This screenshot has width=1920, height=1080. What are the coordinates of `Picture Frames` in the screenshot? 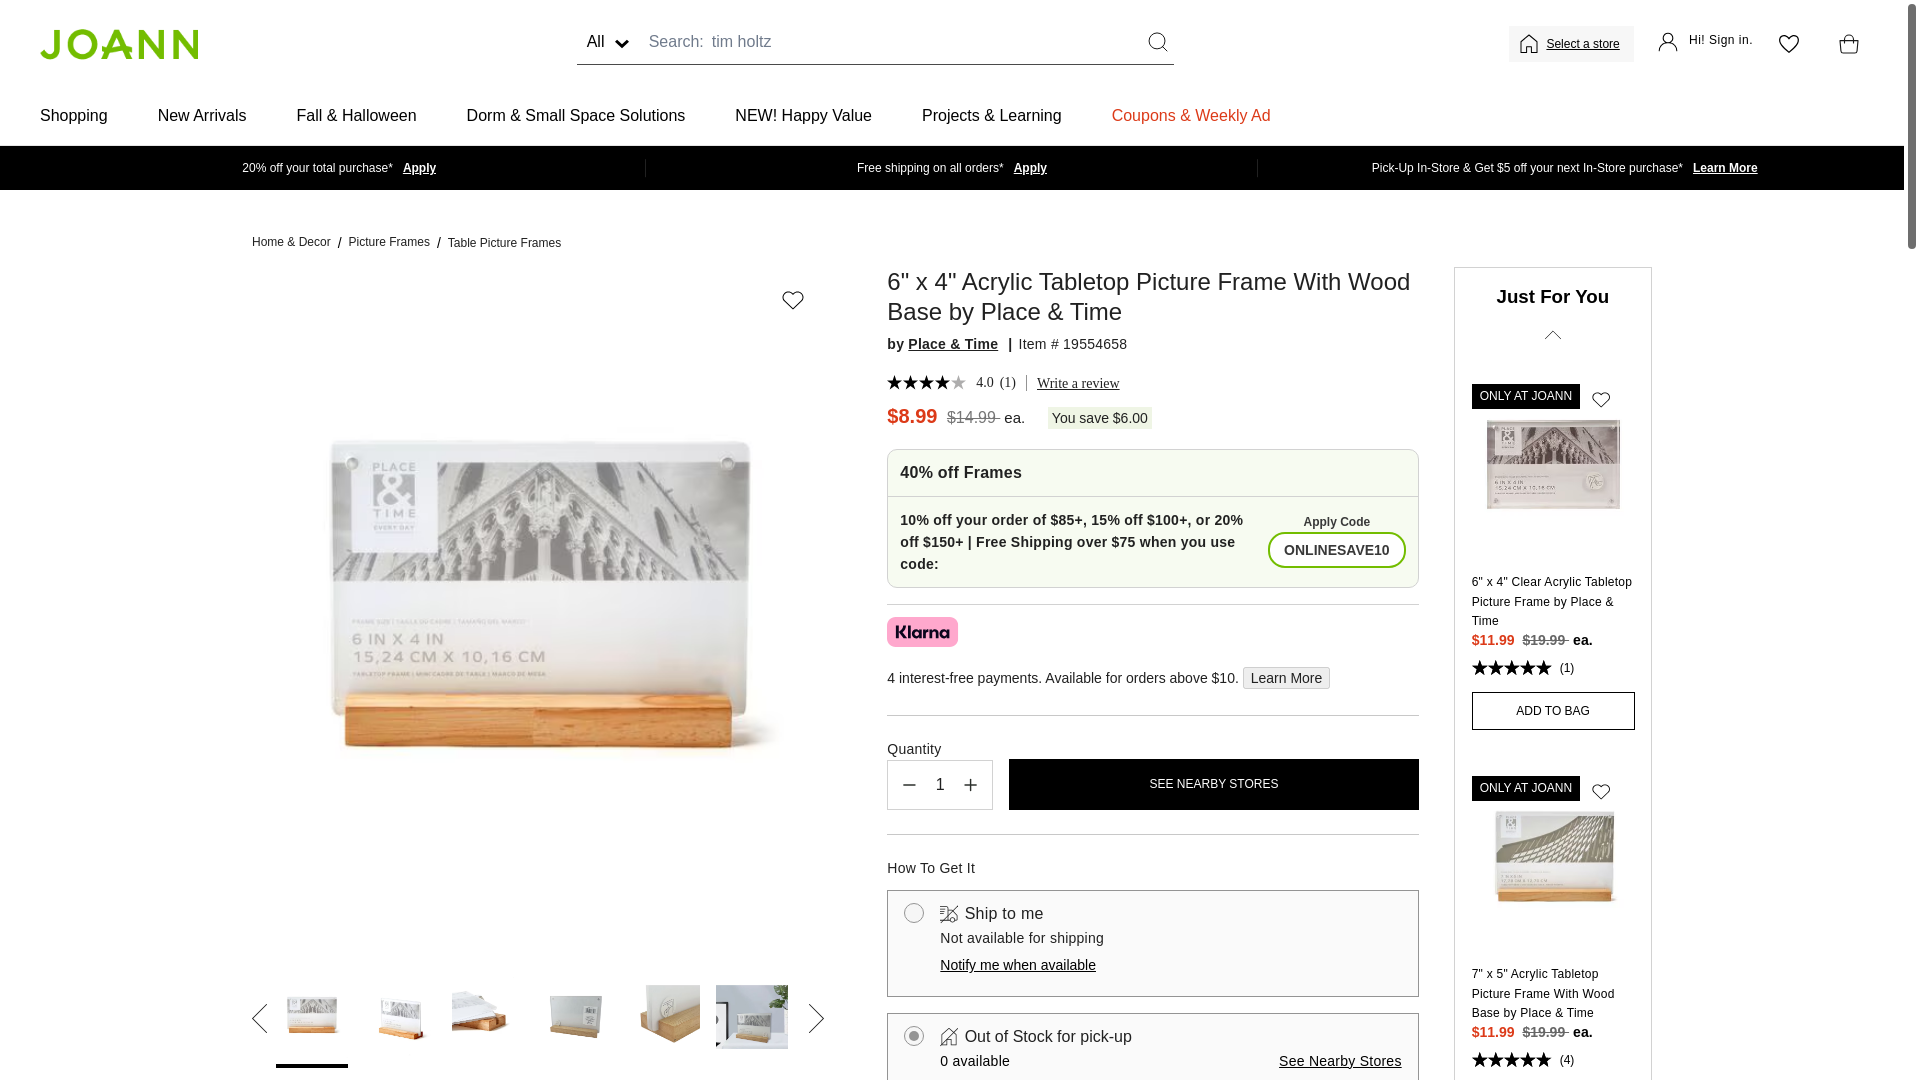 It's located at (390, 242).